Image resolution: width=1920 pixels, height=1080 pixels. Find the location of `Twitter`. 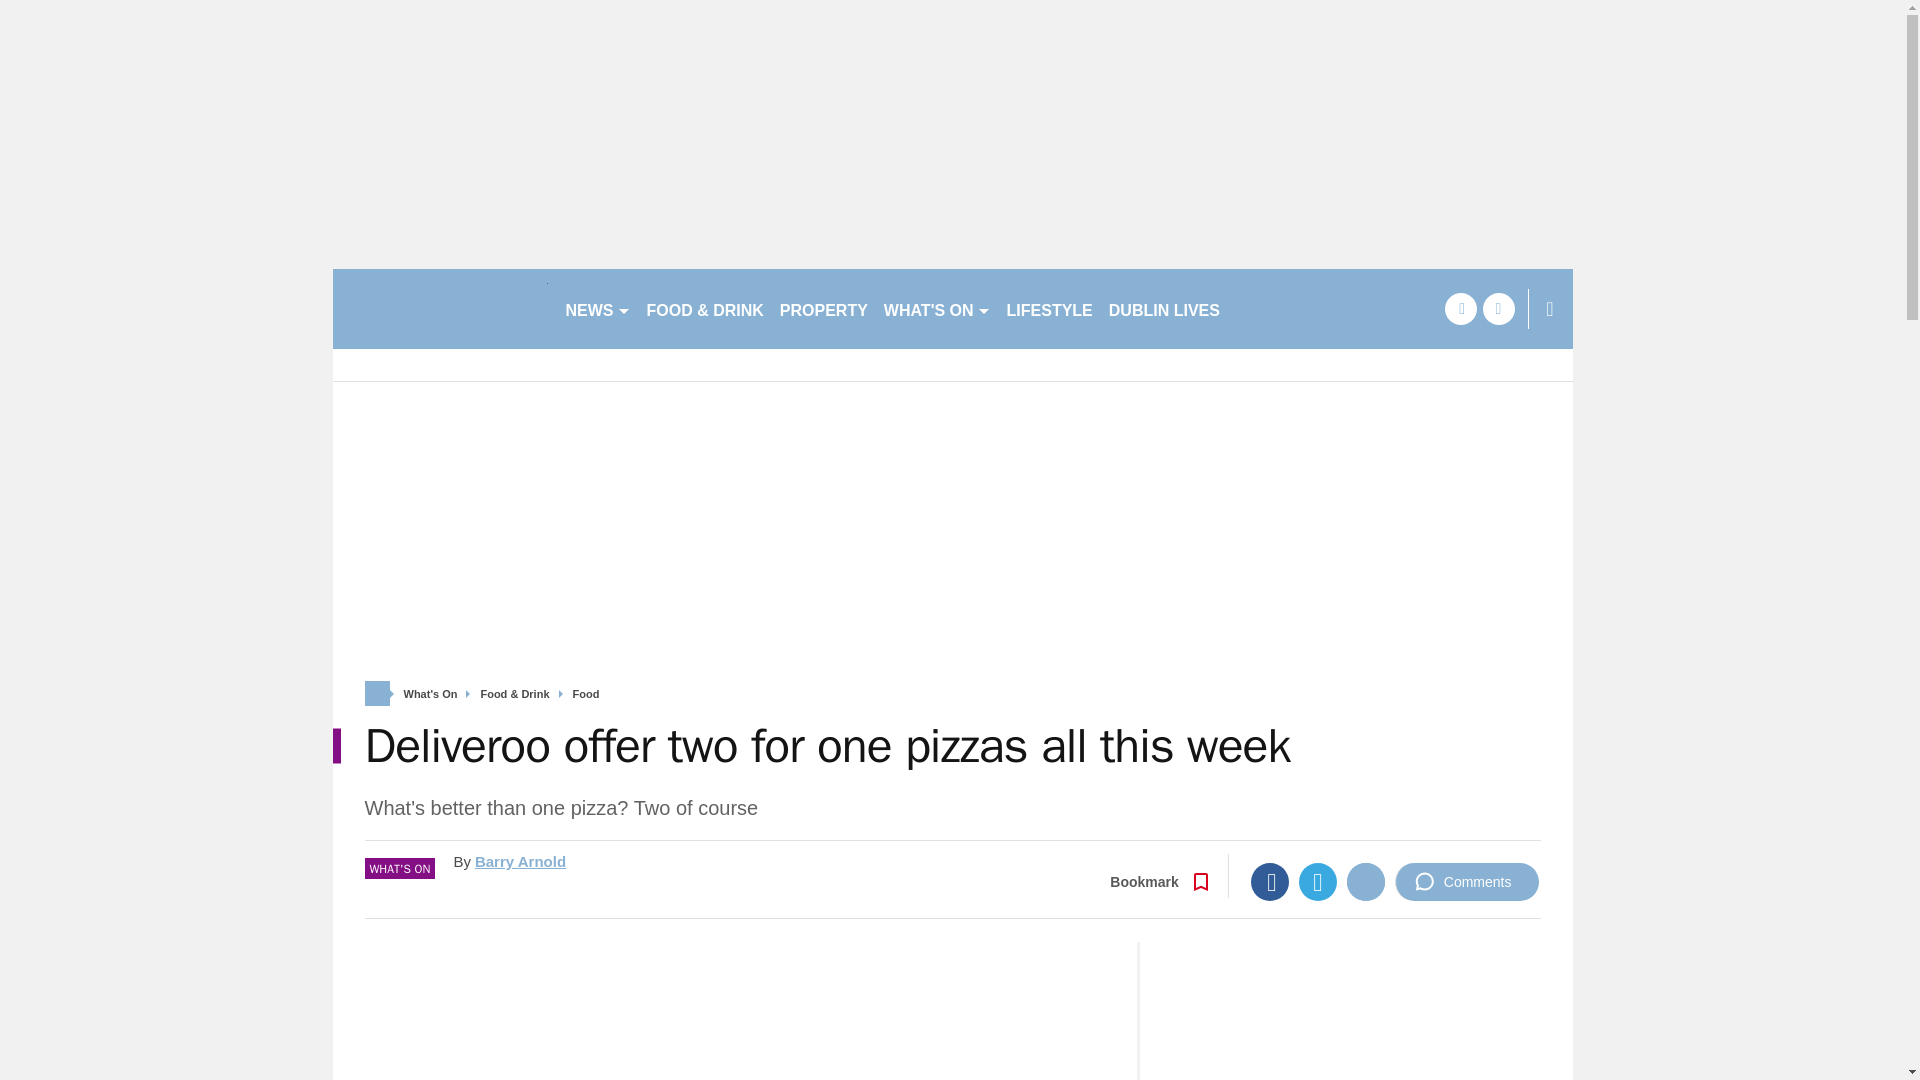

Twitter is located at coordinates (1318, 881).